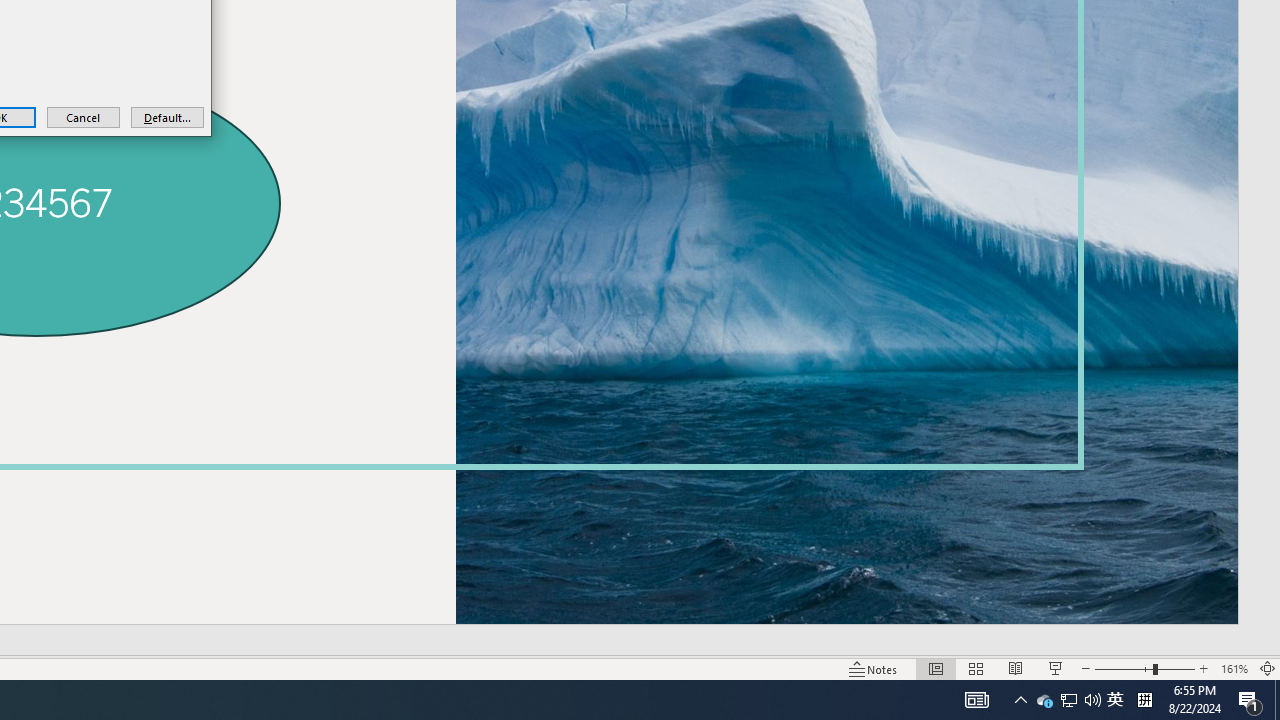 The image size is (1280, 720). Describe the element at coordinates (976, 668) in the screenshot. I see `Slide Sorter` at that location.